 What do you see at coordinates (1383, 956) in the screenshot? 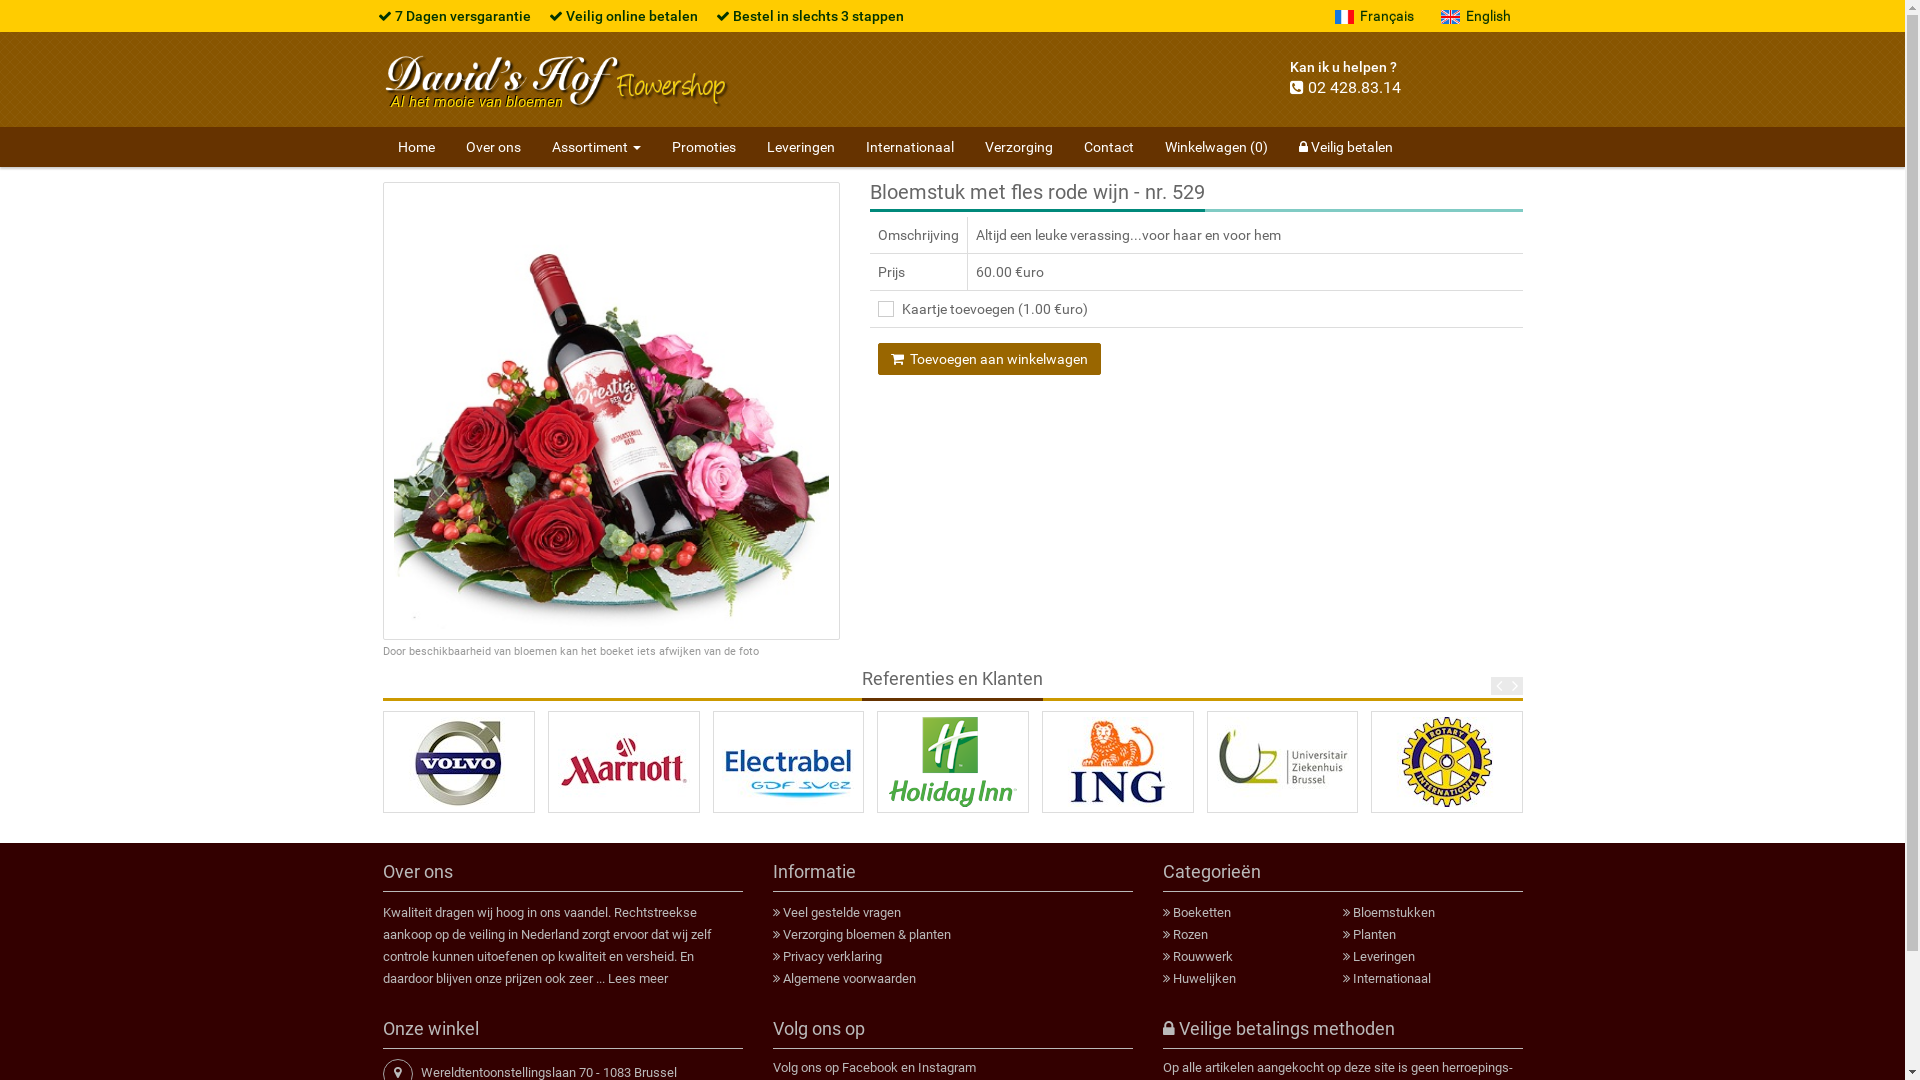
I see `Leveringen` at bounding box center [1383, 956].